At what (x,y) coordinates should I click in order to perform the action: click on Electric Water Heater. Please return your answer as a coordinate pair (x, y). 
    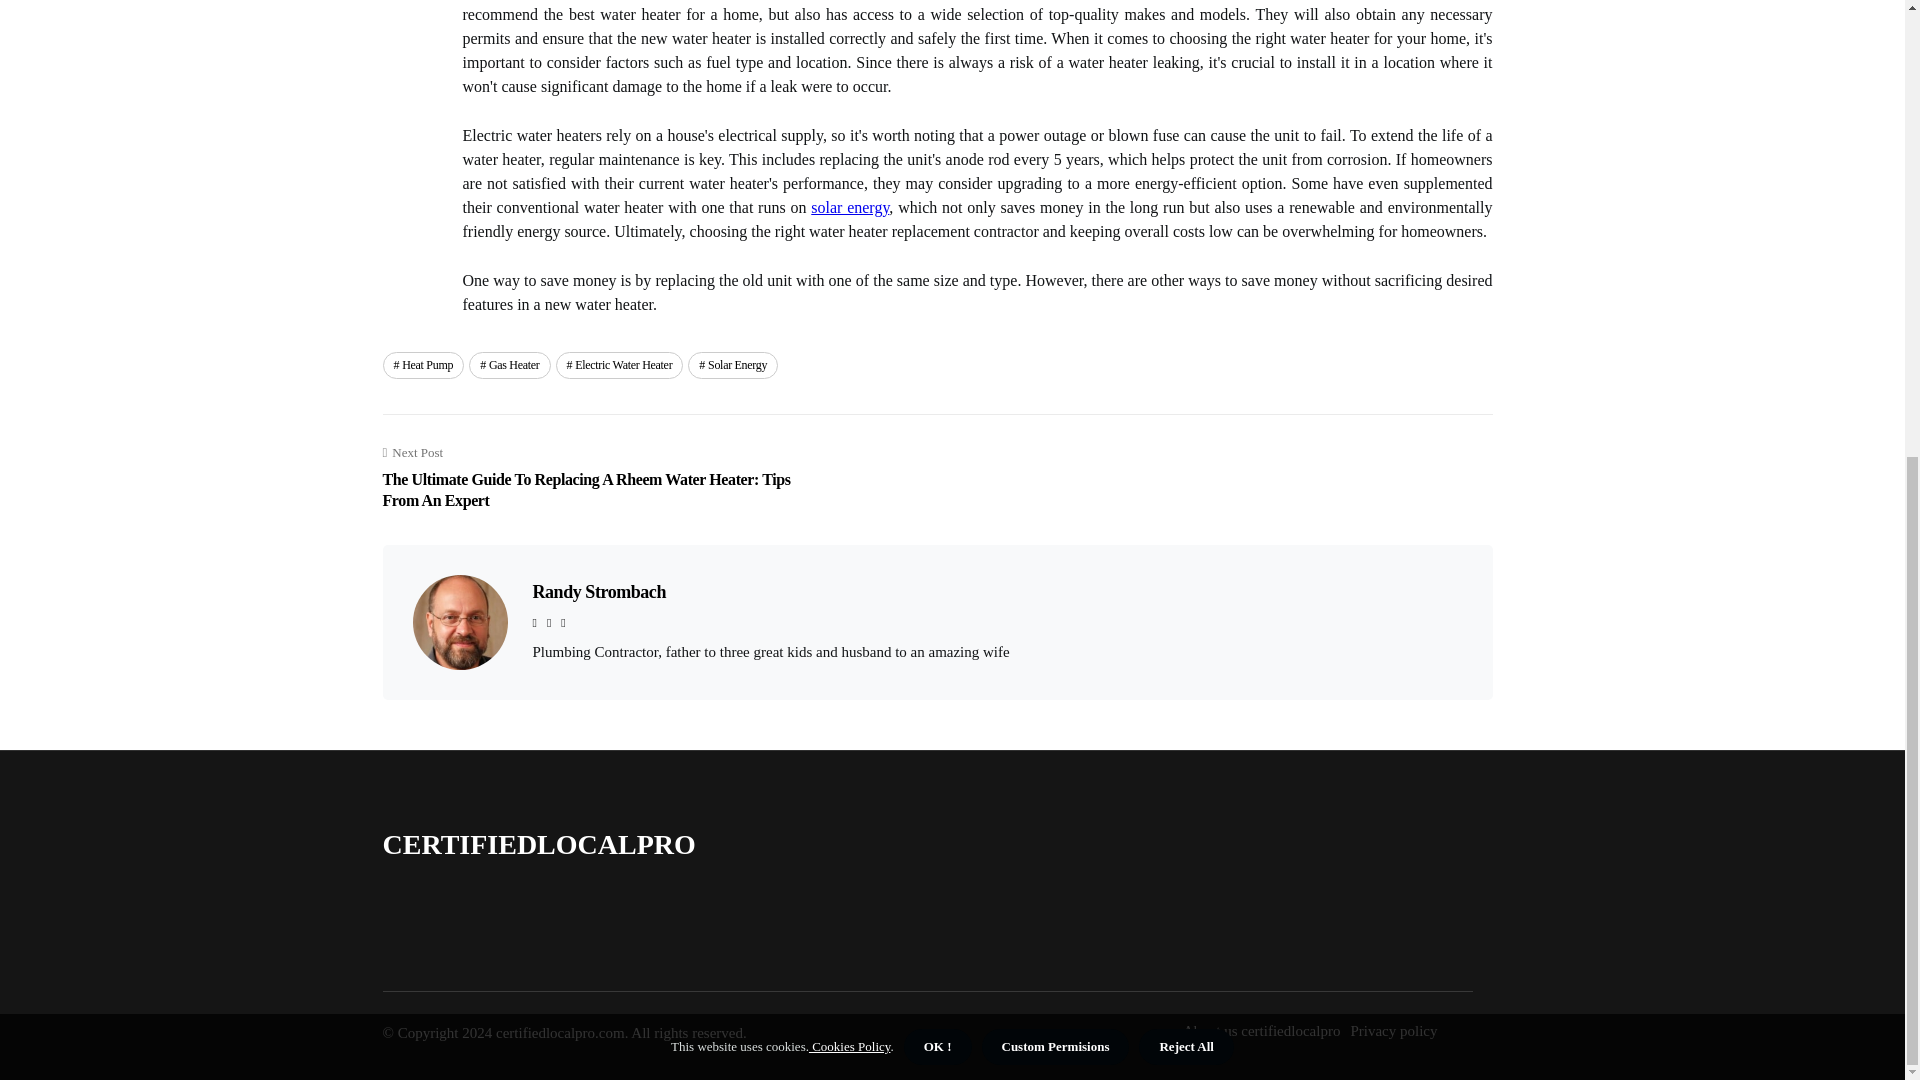
    Looking at the image, I should click on (620, 365).